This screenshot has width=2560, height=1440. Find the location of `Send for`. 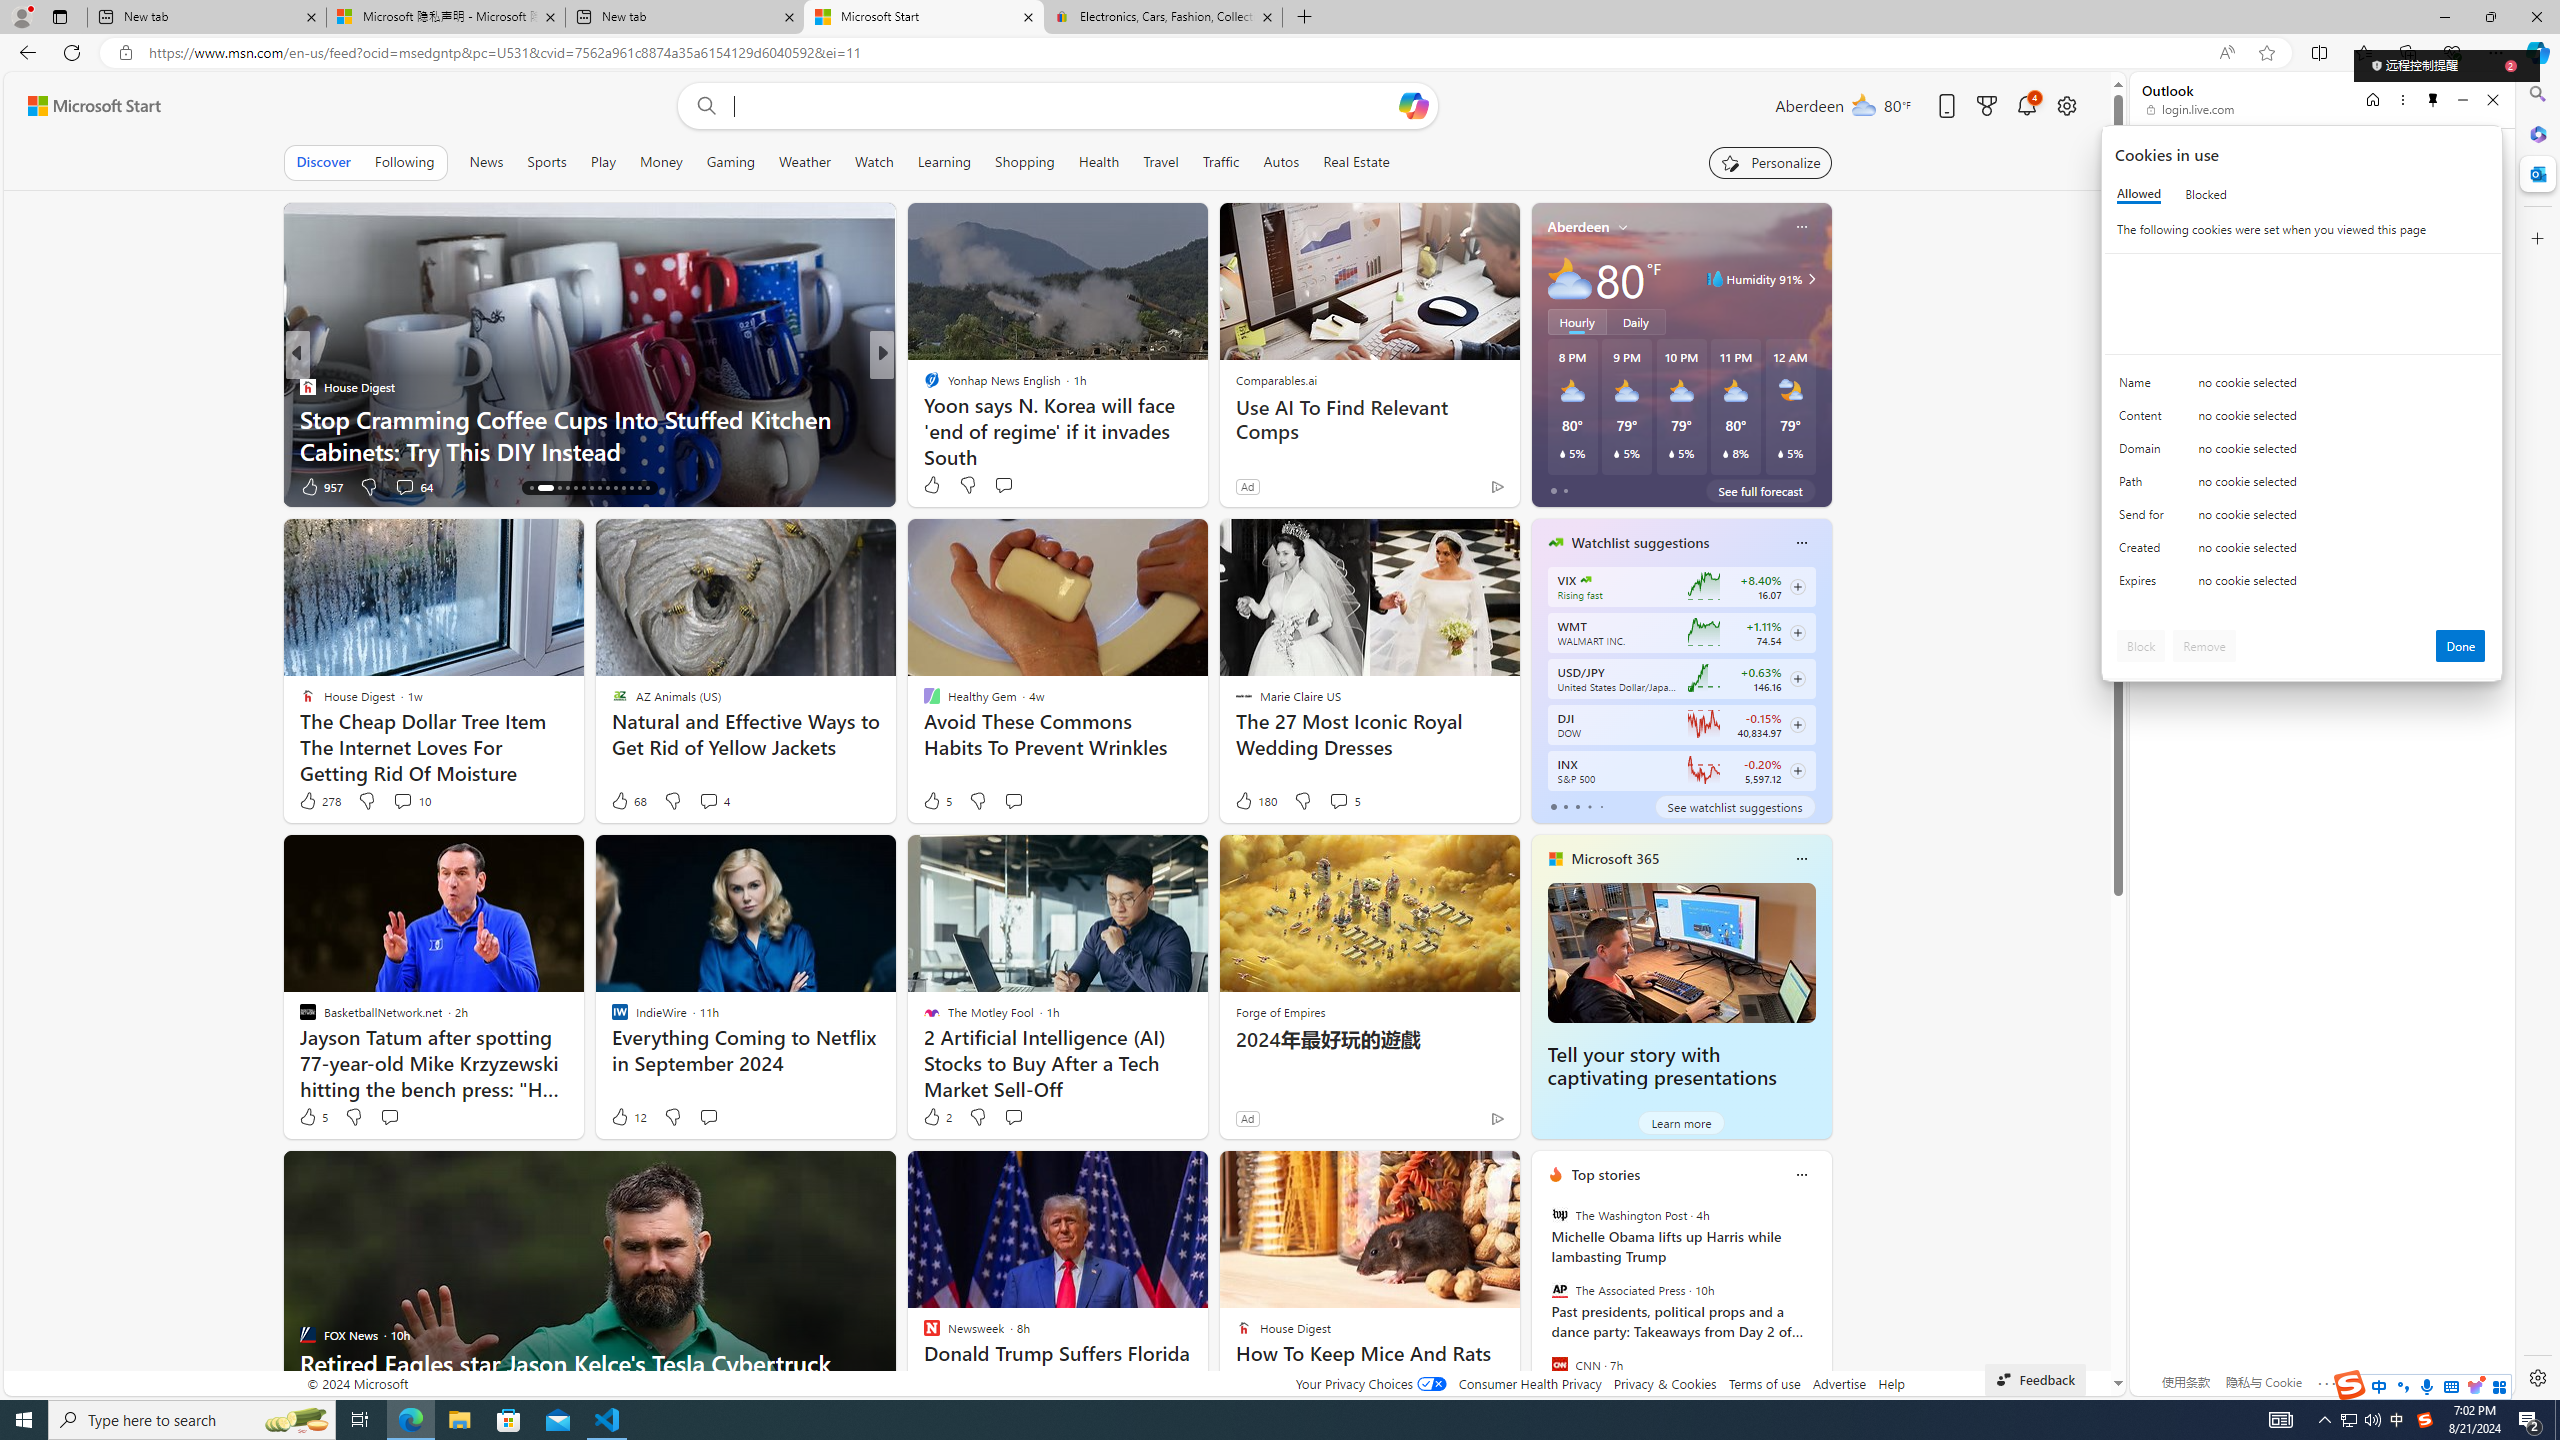

Send for is located at coordinates (2145, 519).